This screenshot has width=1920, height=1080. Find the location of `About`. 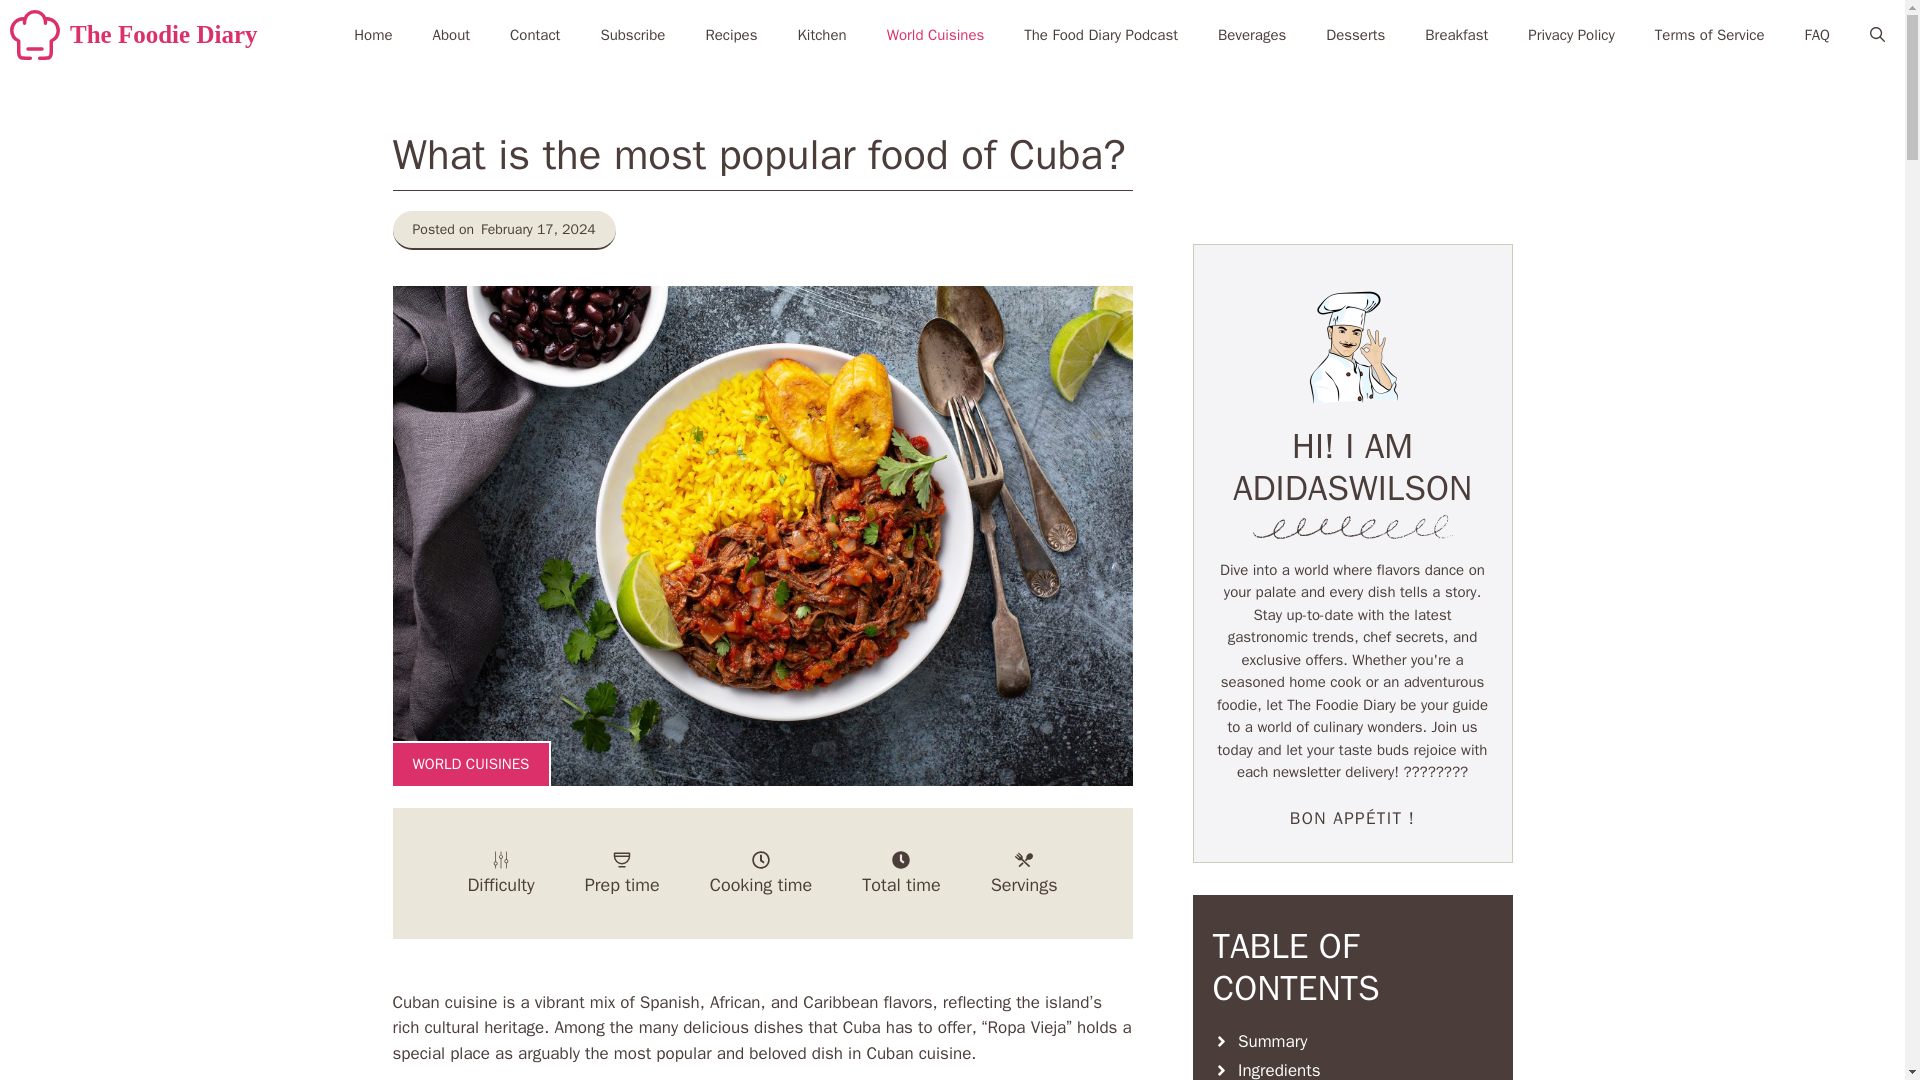

About is located at coordinates (450, 34).